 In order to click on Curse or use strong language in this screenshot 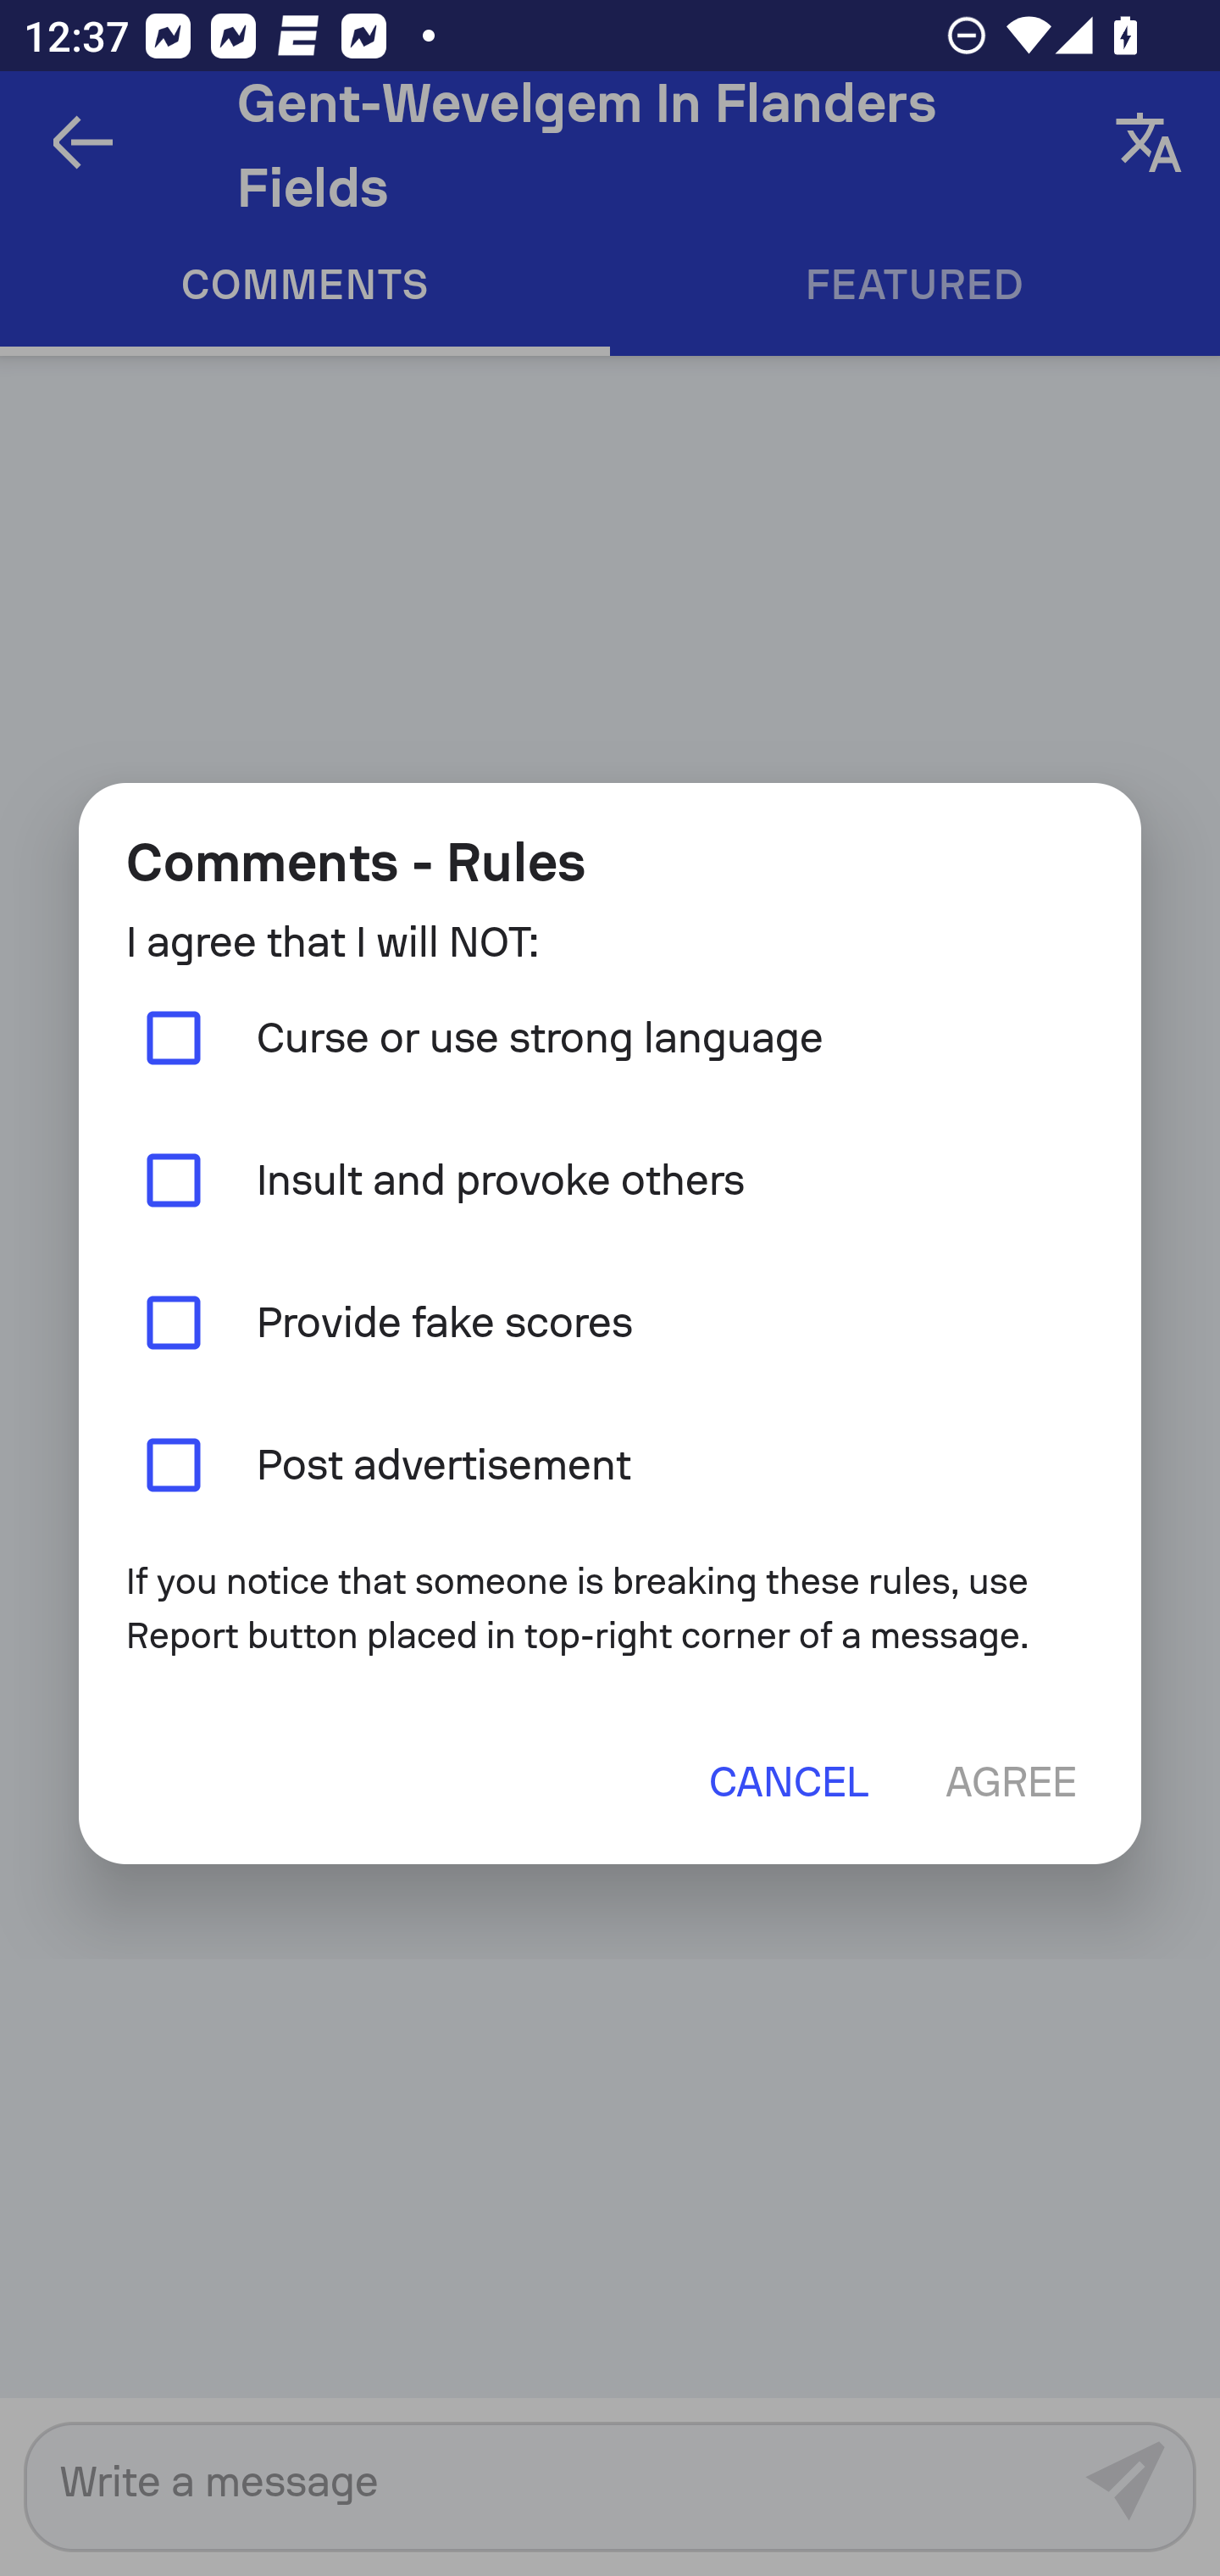, I will do `click(610, 1038)`.